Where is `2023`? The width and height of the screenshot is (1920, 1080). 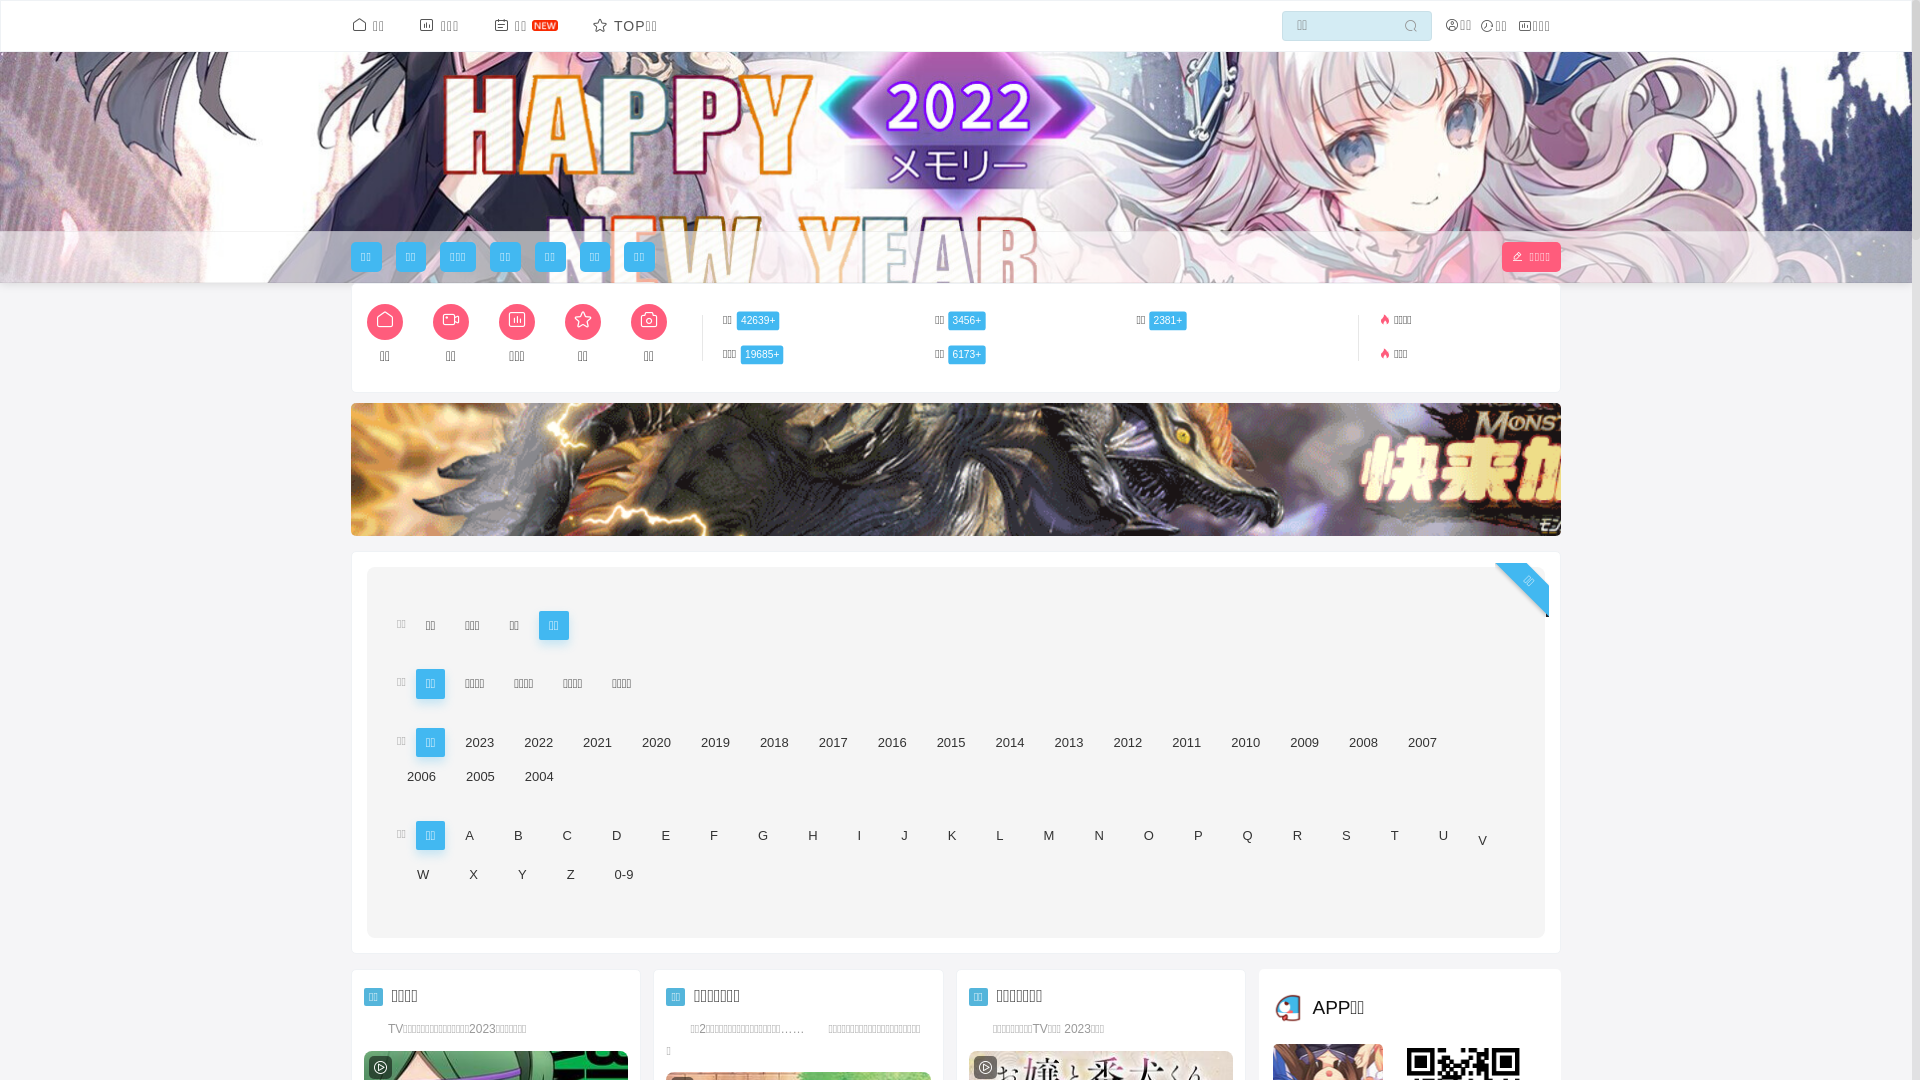
2023 is located at coordinates (480, 742).